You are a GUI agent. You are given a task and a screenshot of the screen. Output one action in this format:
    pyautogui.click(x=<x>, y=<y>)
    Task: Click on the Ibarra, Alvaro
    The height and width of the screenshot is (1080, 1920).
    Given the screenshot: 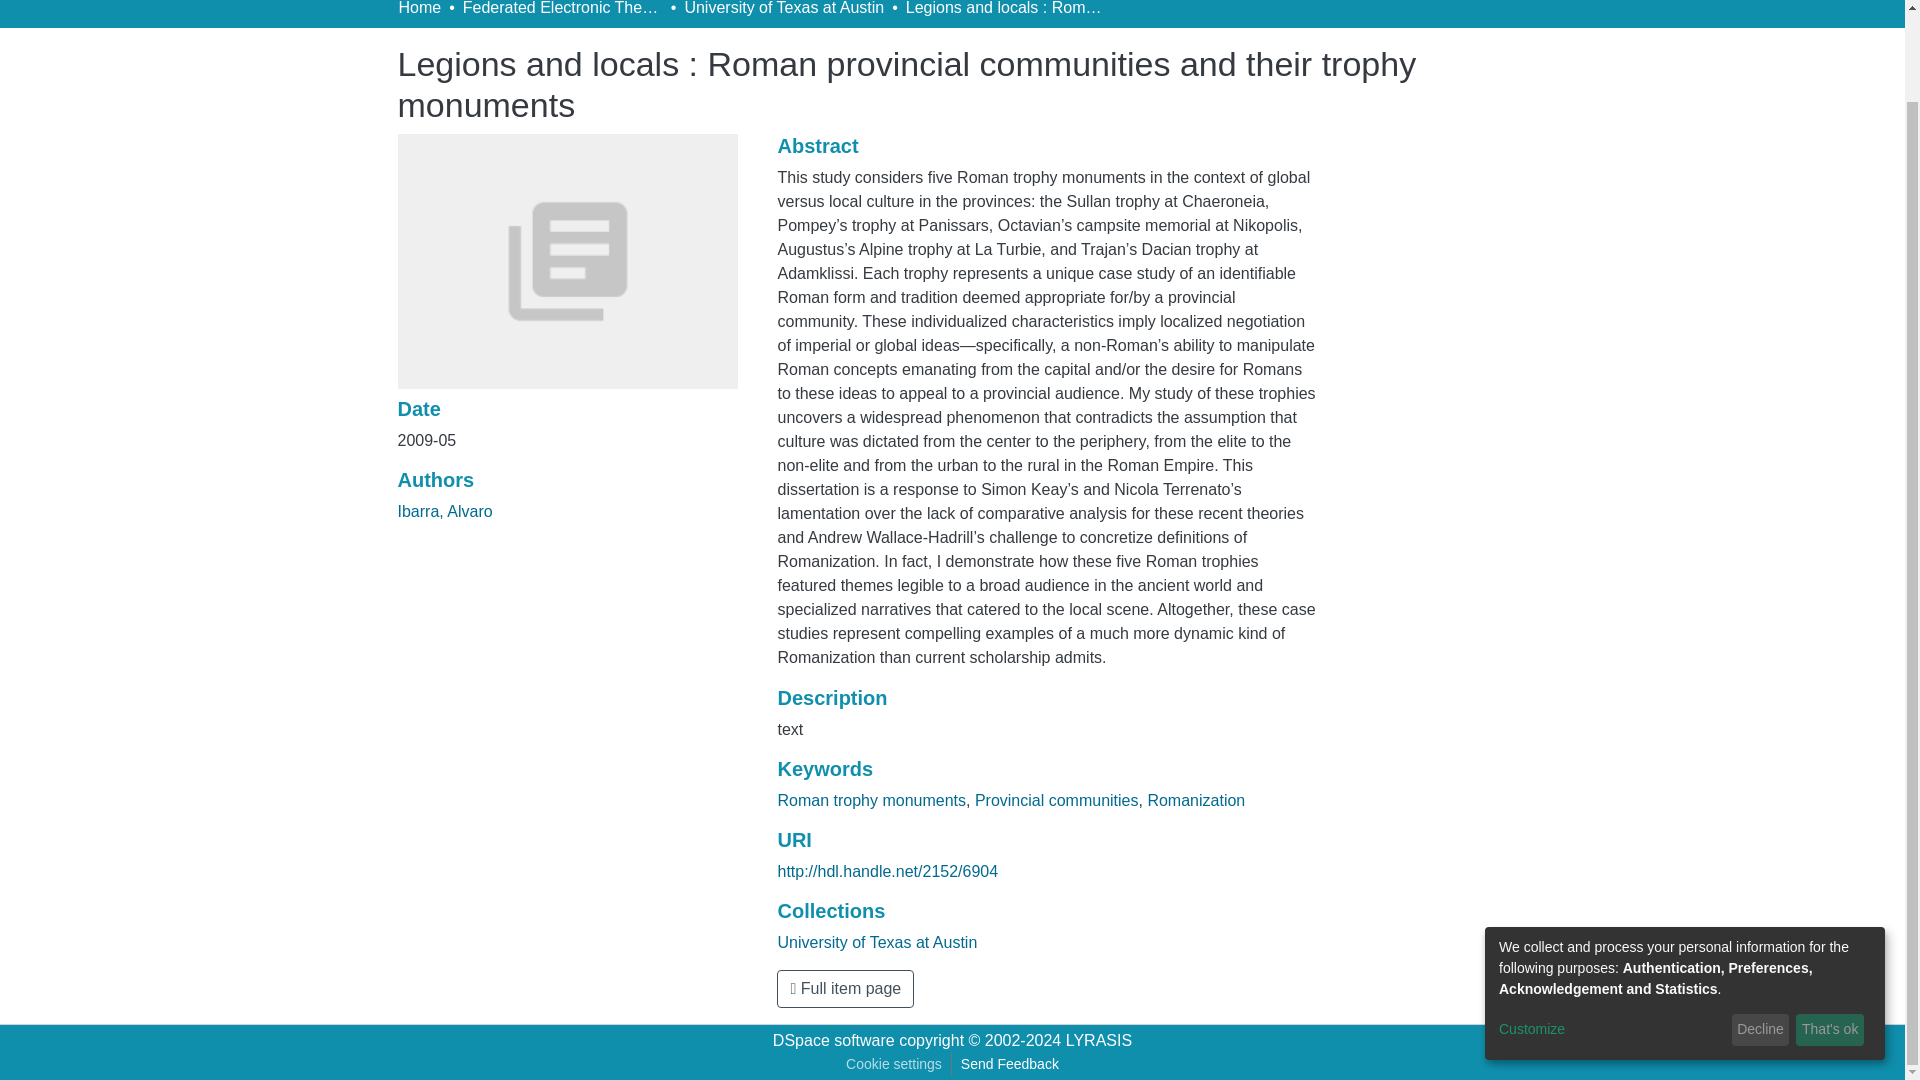 What is the action you would take?
    pyautogui.click(x=445, y=511)
    